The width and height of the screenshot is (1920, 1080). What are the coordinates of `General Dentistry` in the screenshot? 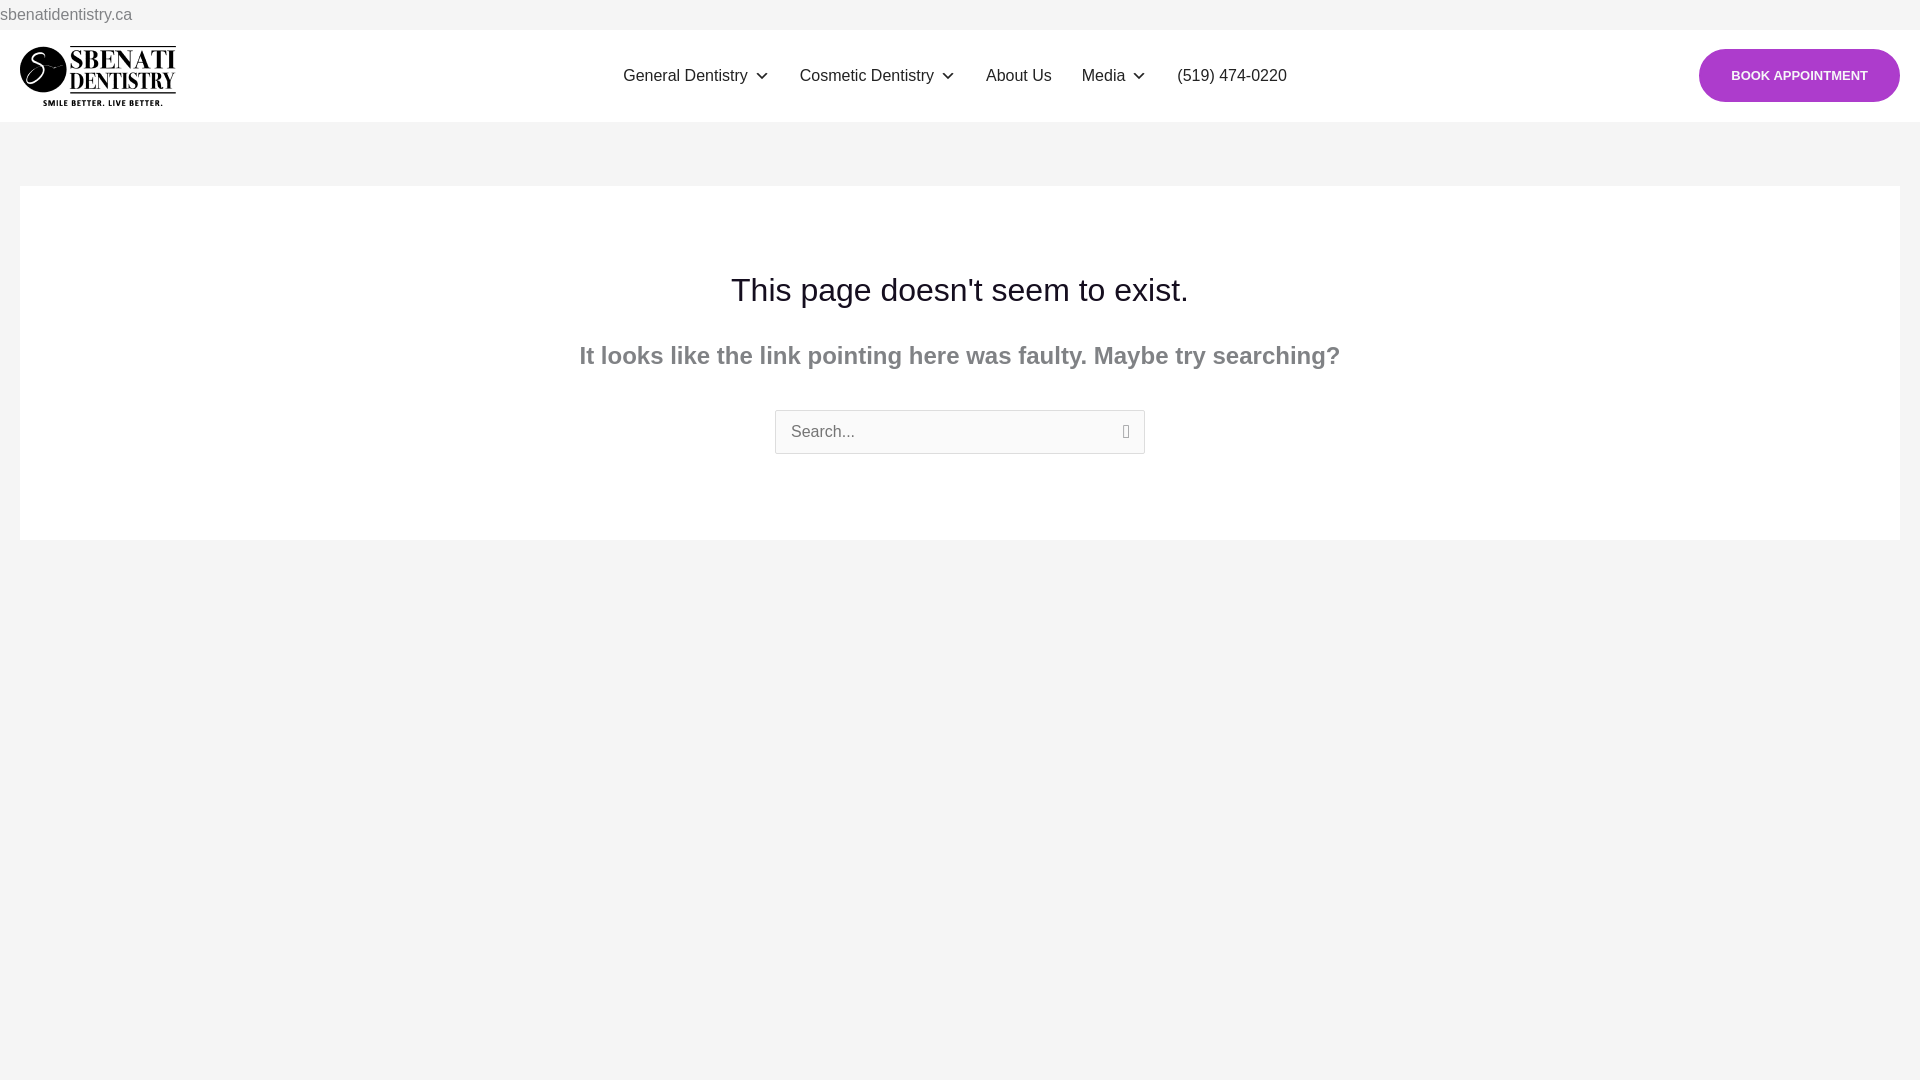 It's located at (696, 76).